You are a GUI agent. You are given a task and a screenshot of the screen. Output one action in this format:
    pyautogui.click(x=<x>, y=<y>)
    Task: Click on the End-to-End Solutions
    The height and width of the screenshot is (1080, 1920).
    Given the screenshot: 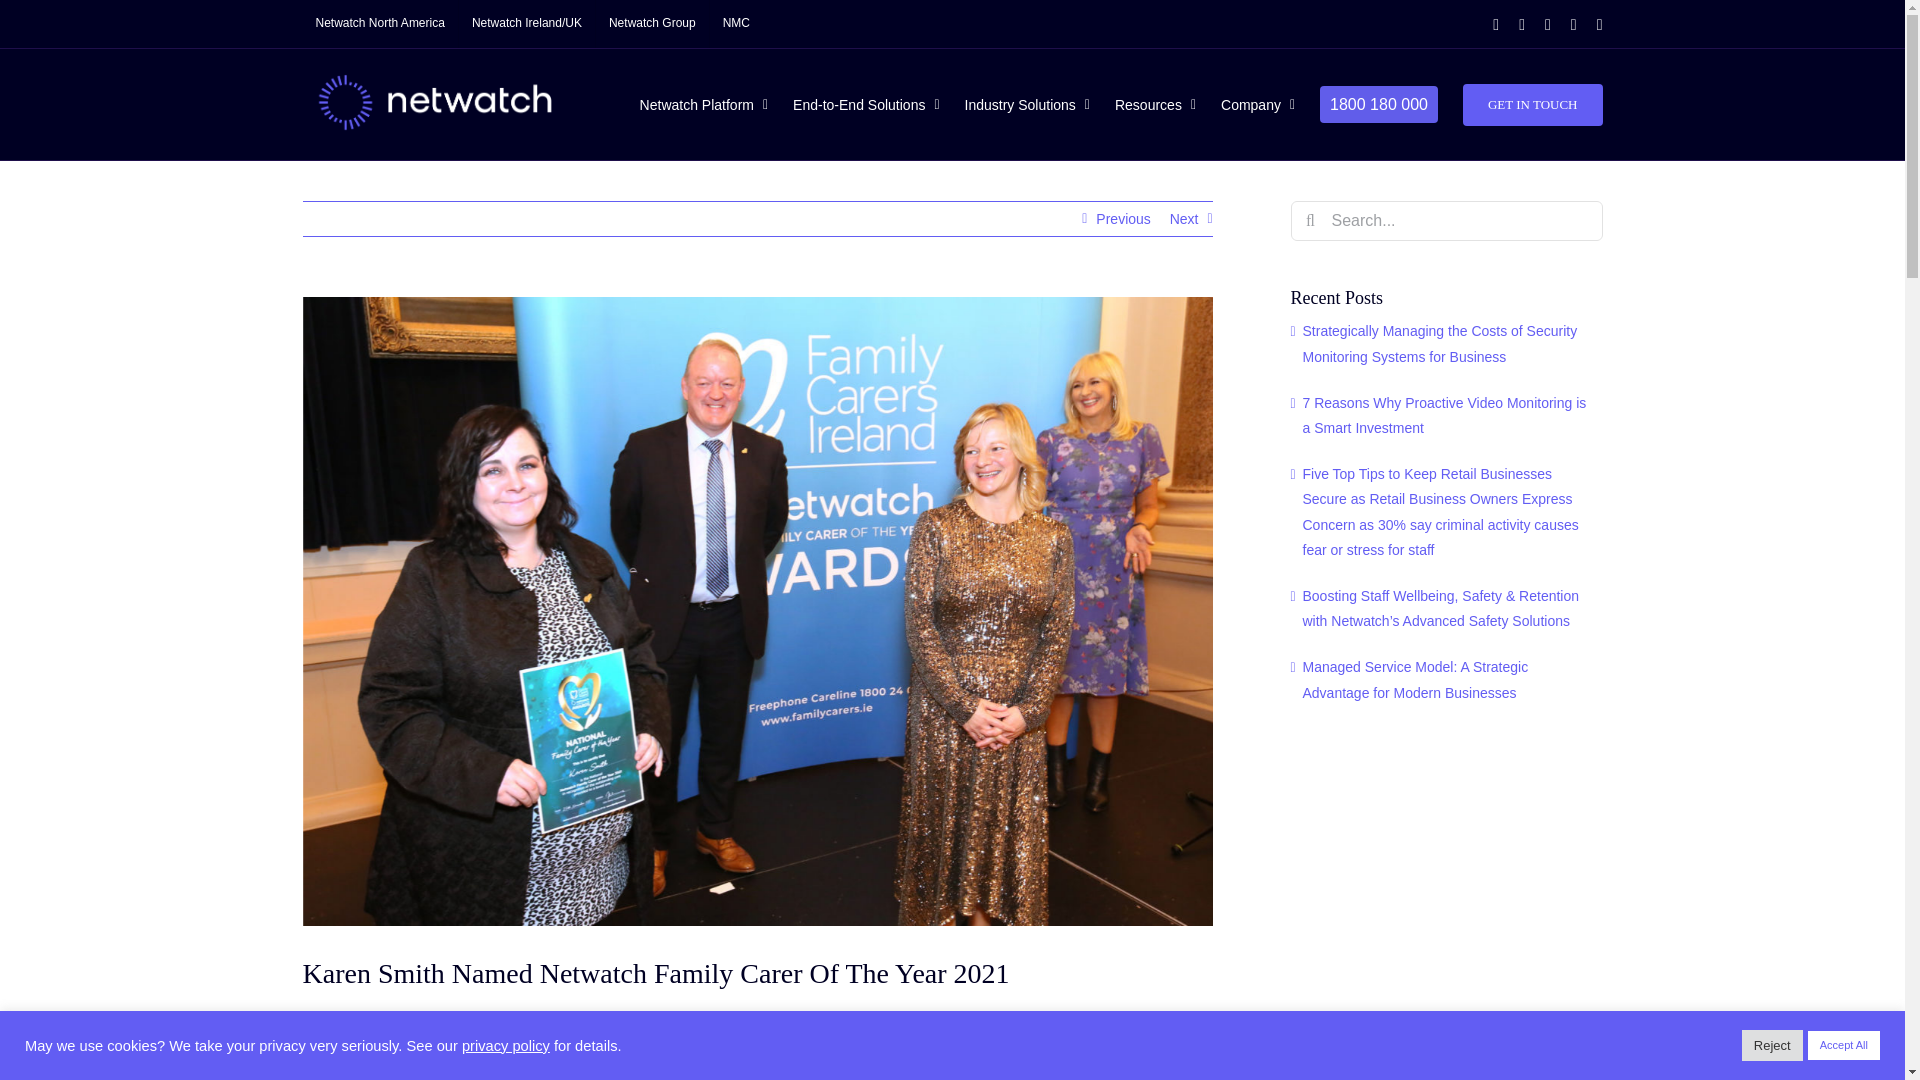 What is the action you would take?
    pyautogui.click(x=865, y=104)
    